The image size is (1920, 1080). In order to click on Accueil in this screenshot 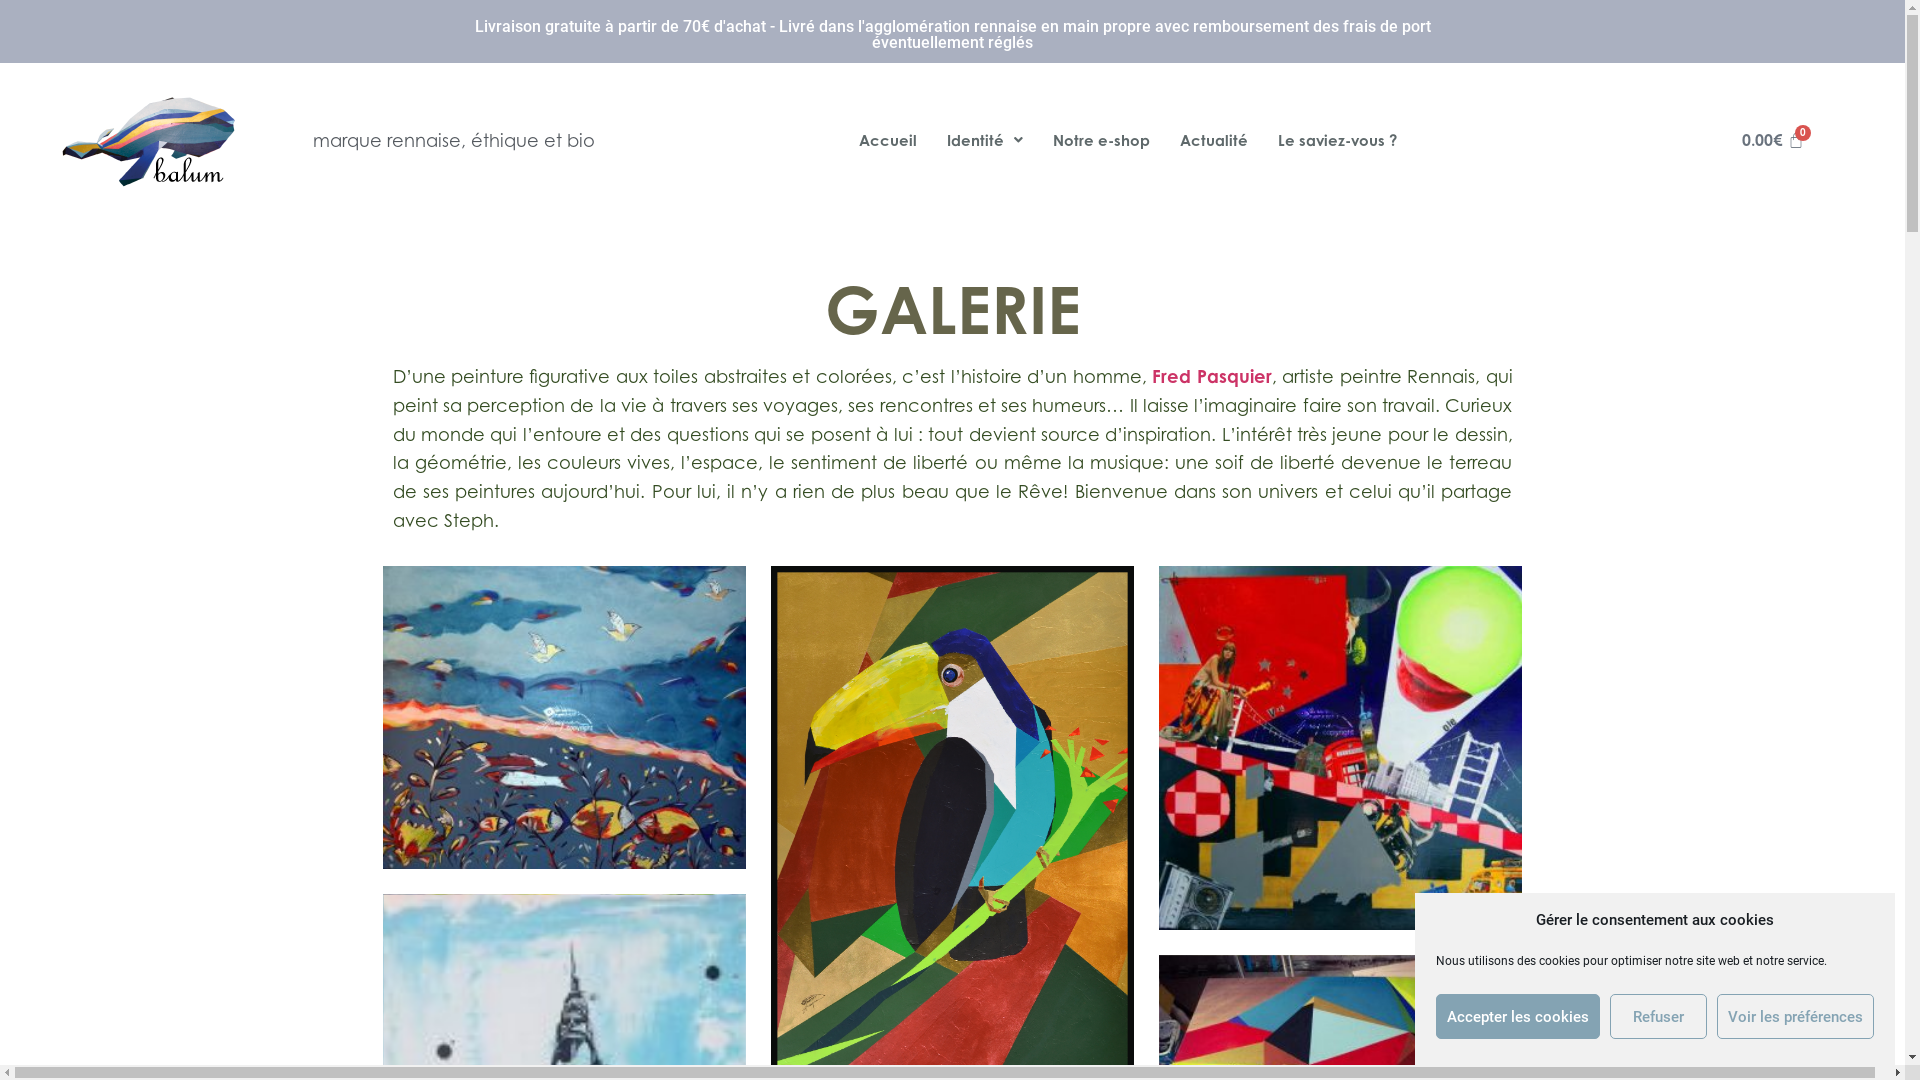, I will do `click(888, 140)`.